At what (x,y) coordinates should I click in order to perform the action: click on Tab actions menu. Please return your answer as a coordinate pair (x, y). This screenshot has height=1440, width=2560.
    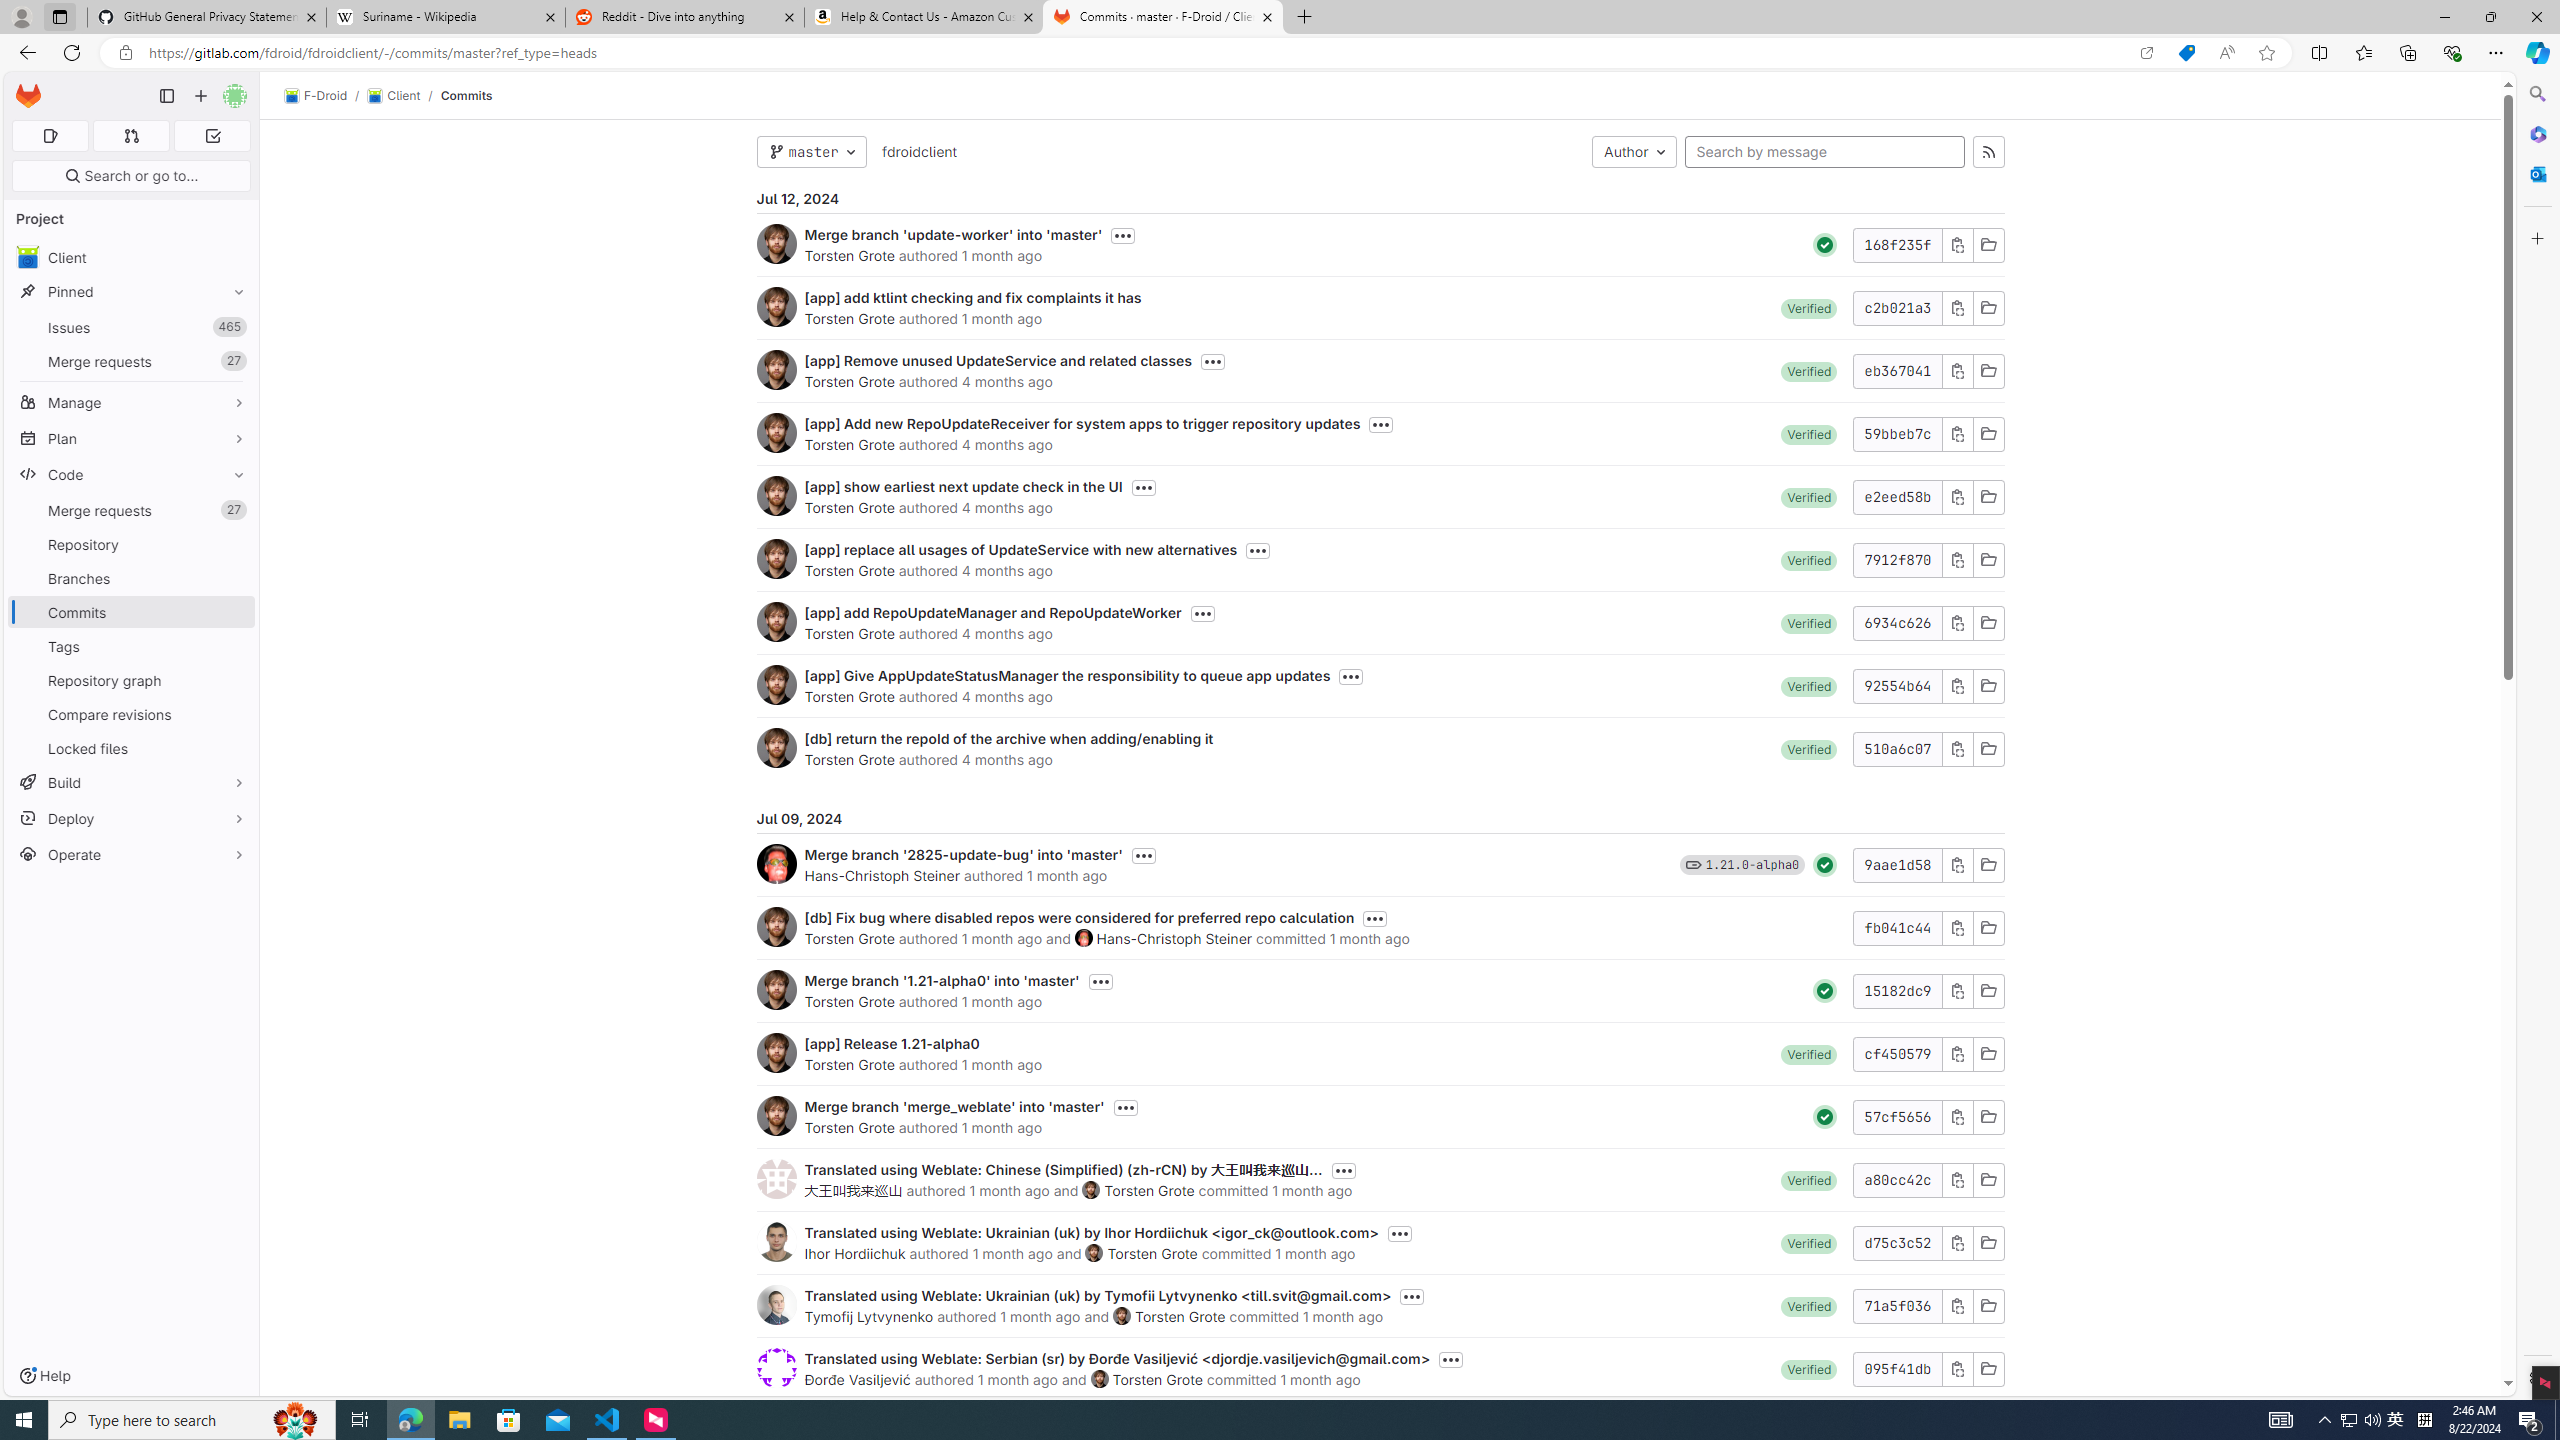
    Looking at the image, I should click on (60, 16).